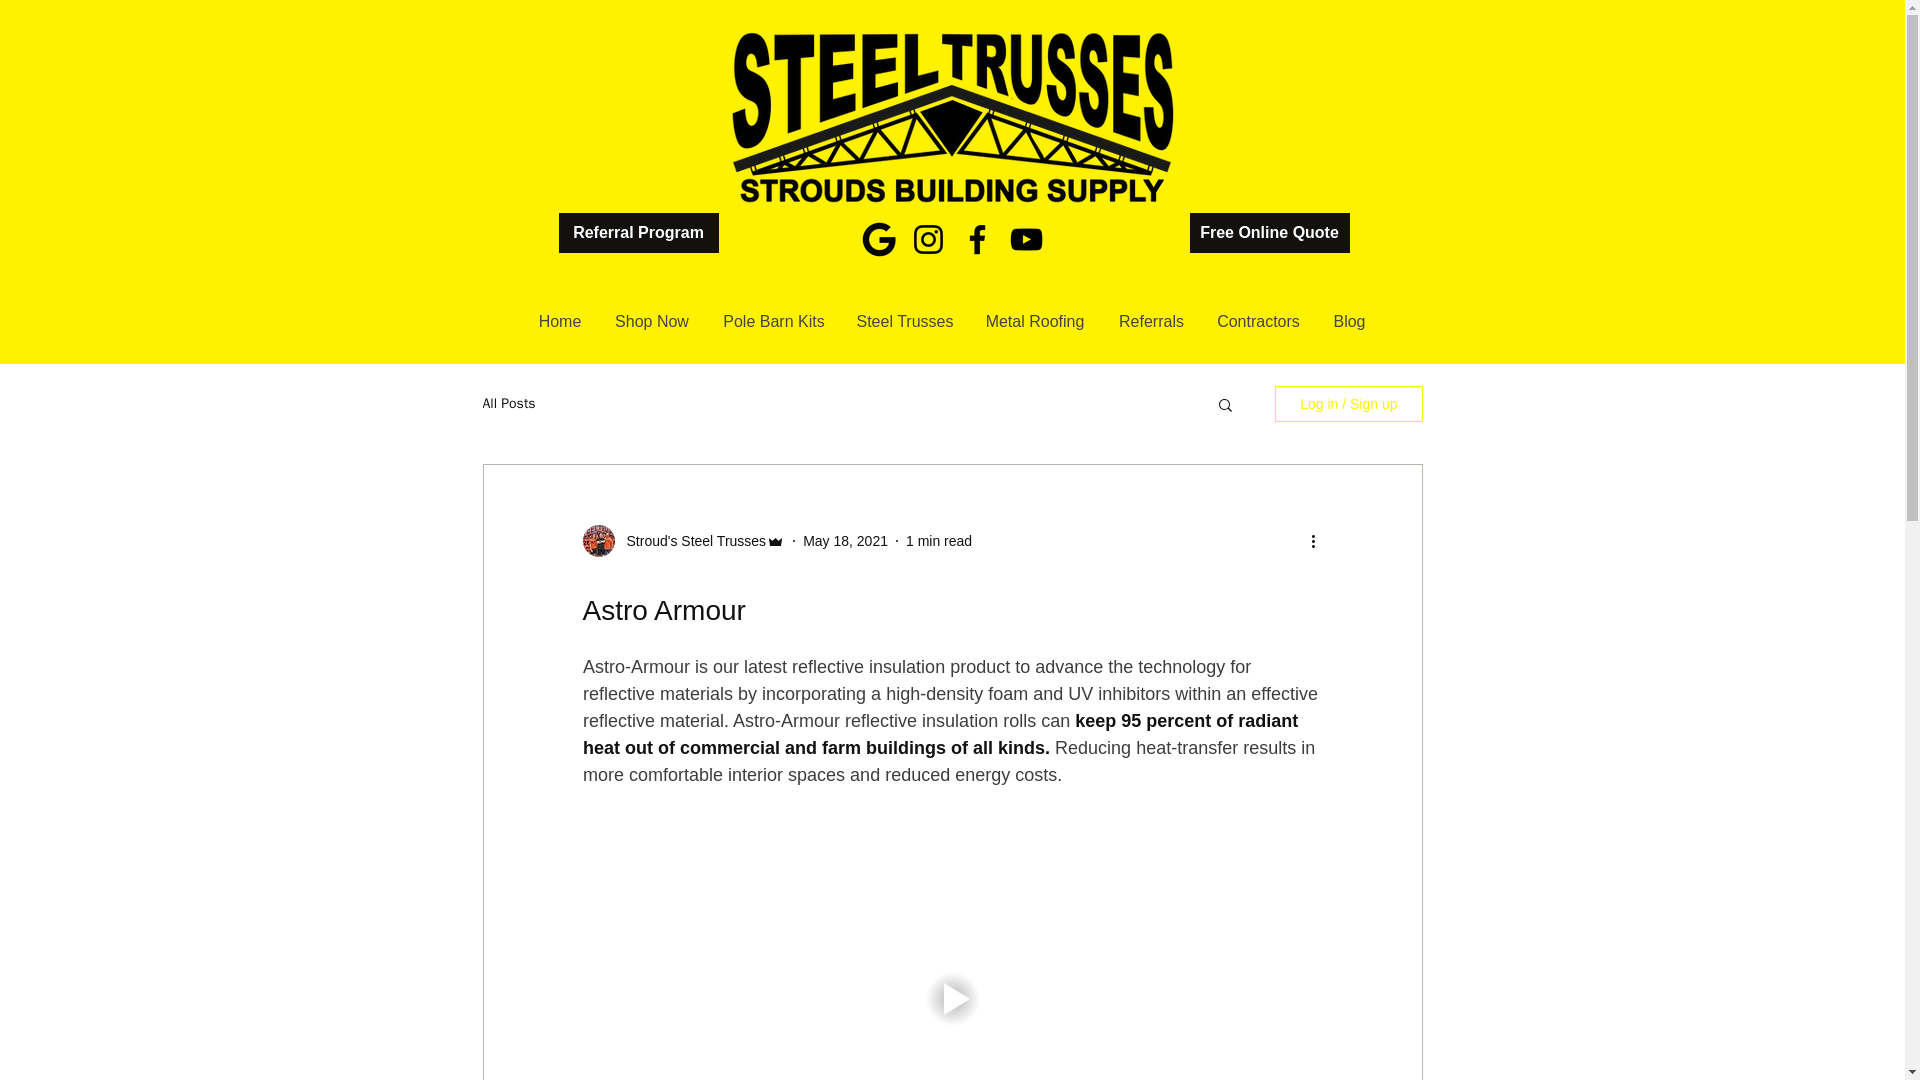  I want to click on All Posts, so click(508, 404).